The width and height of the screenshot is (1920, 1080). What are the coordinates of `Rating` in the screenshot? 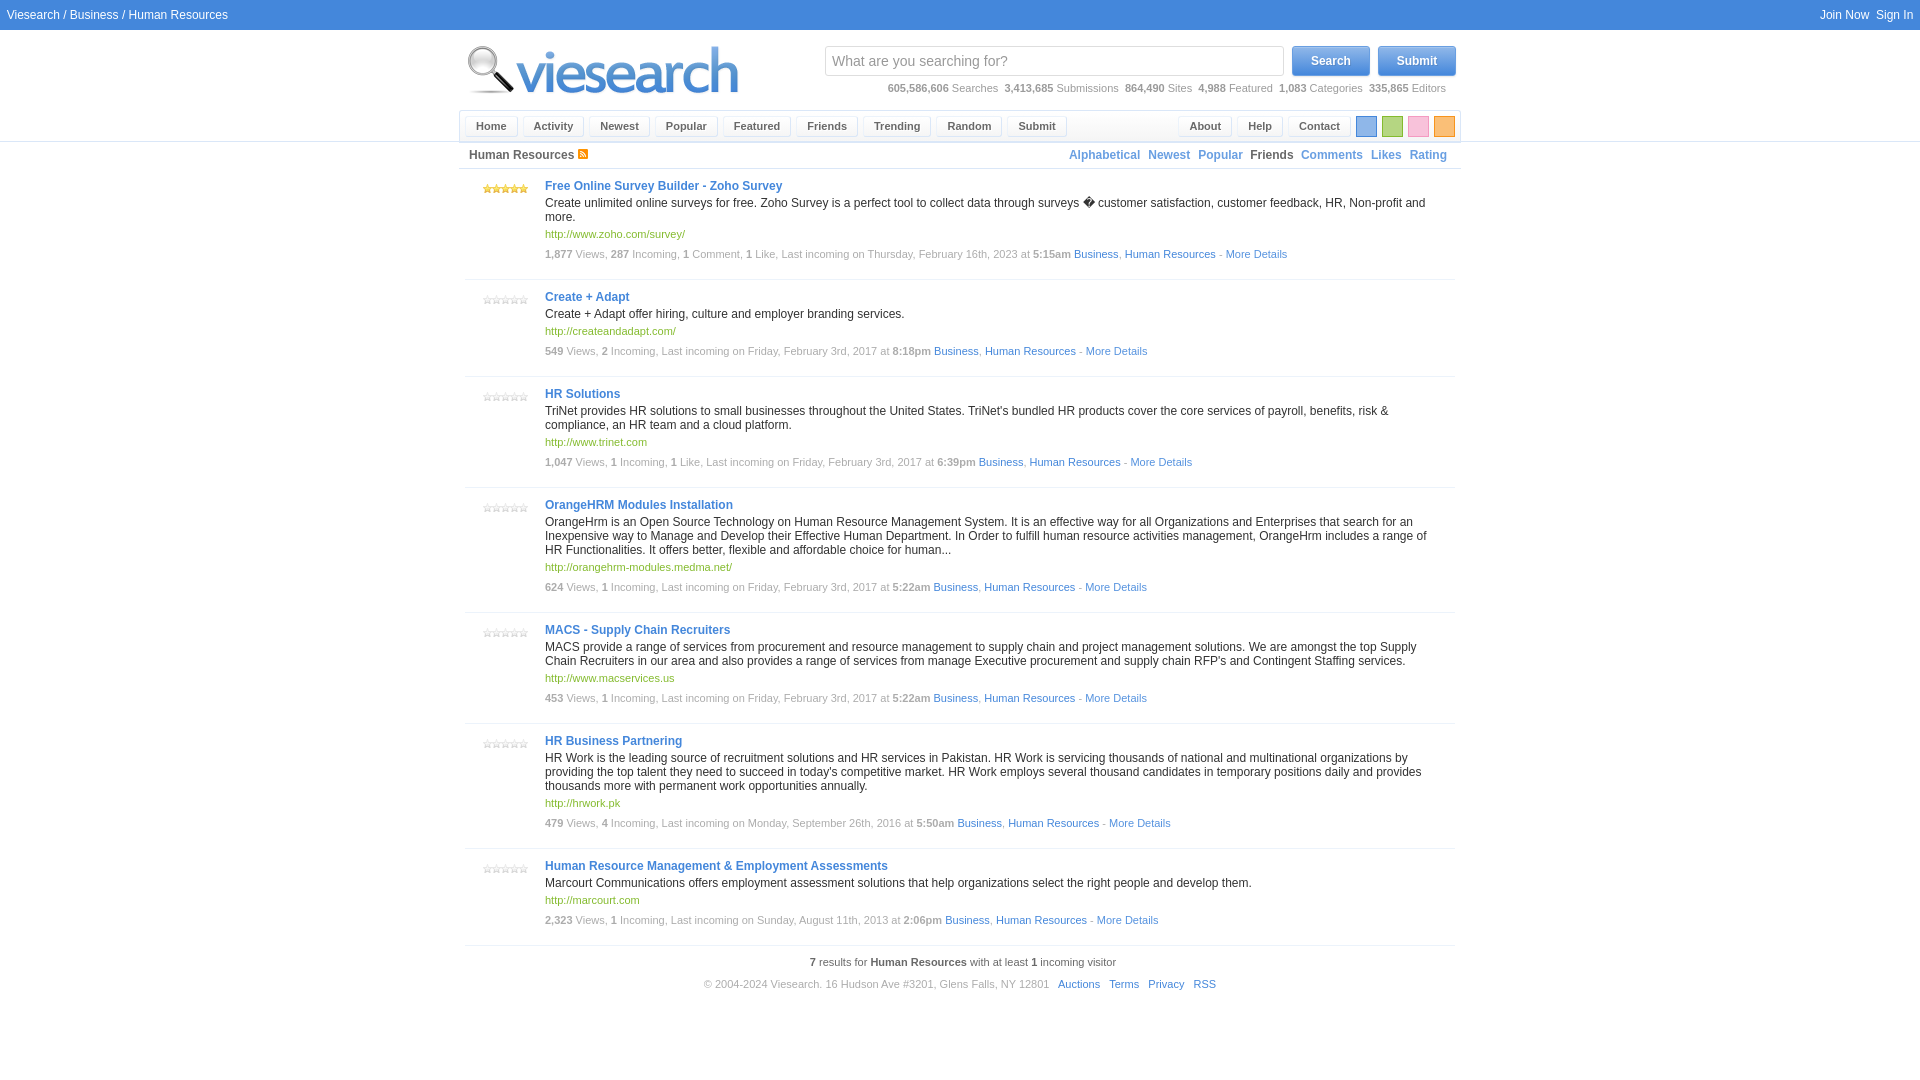 It's located at (1428, 155).